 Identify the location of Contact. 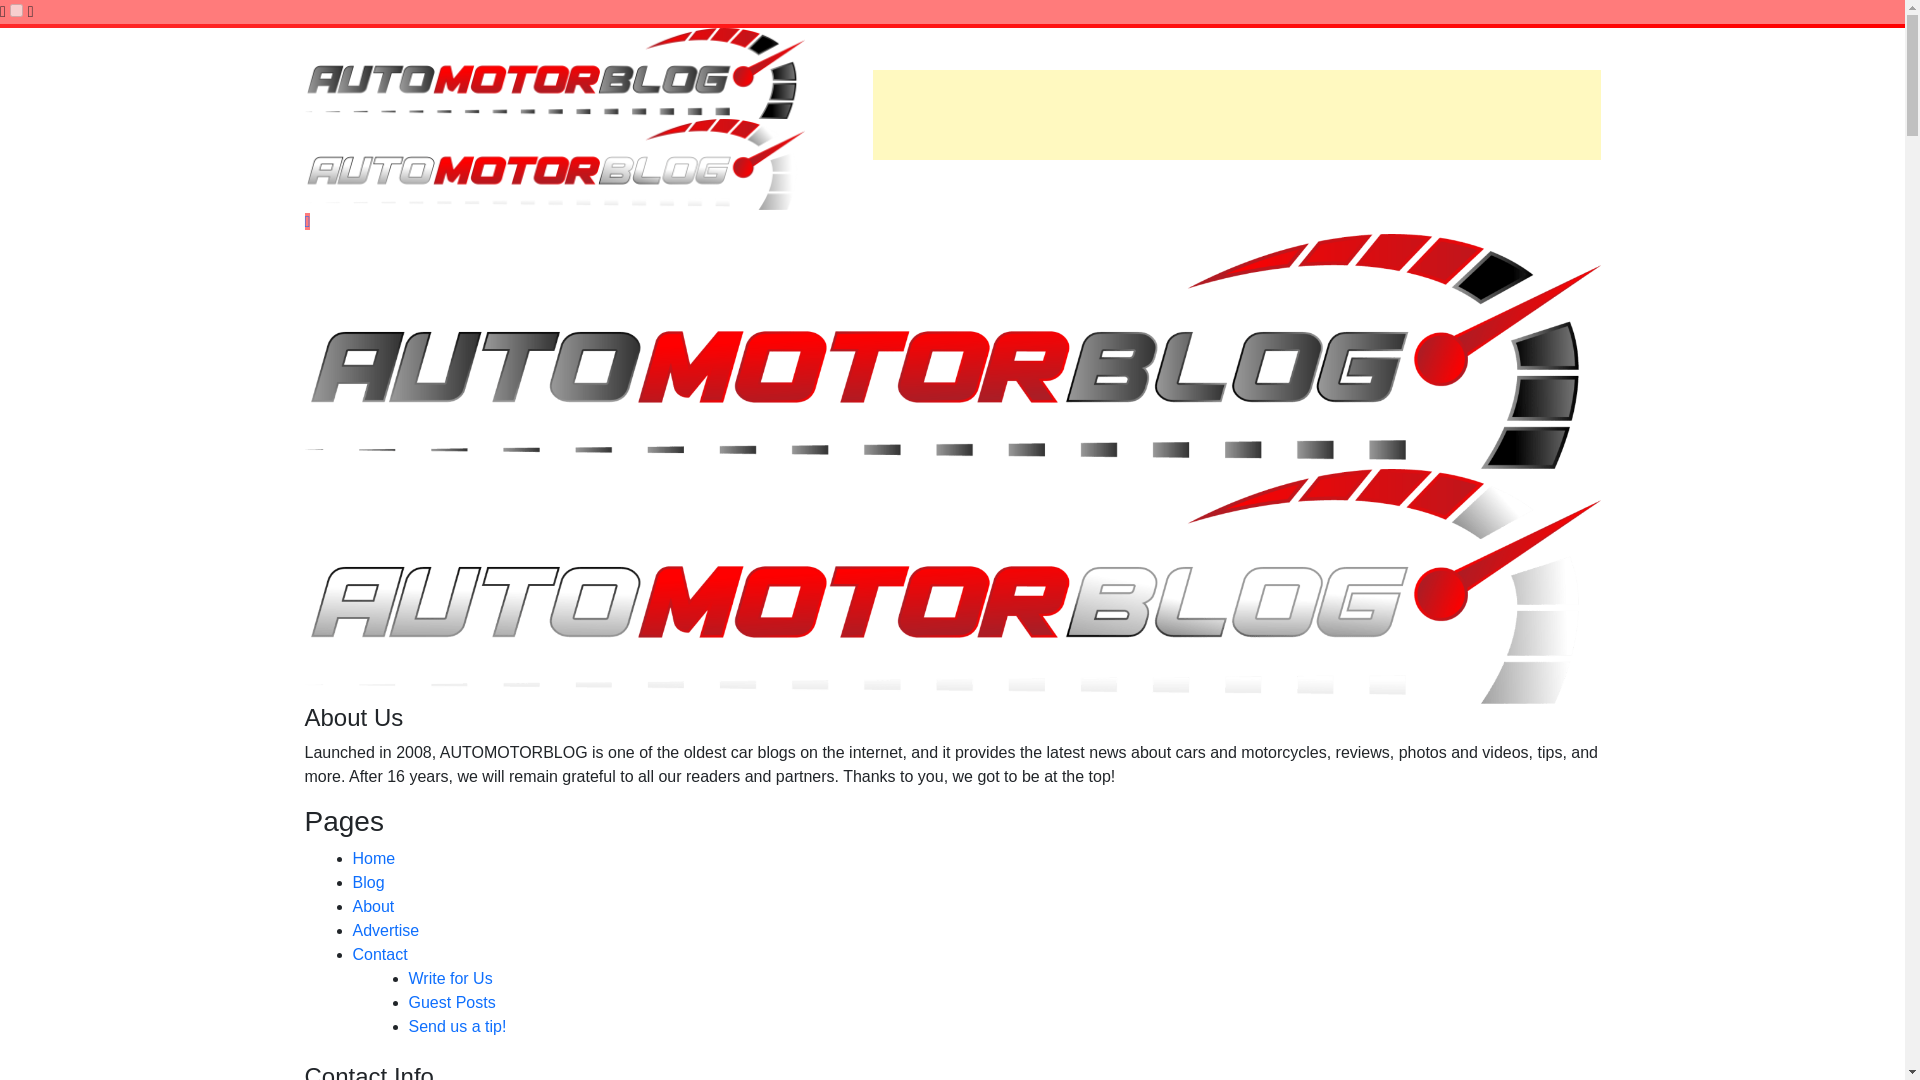
(379, 954).